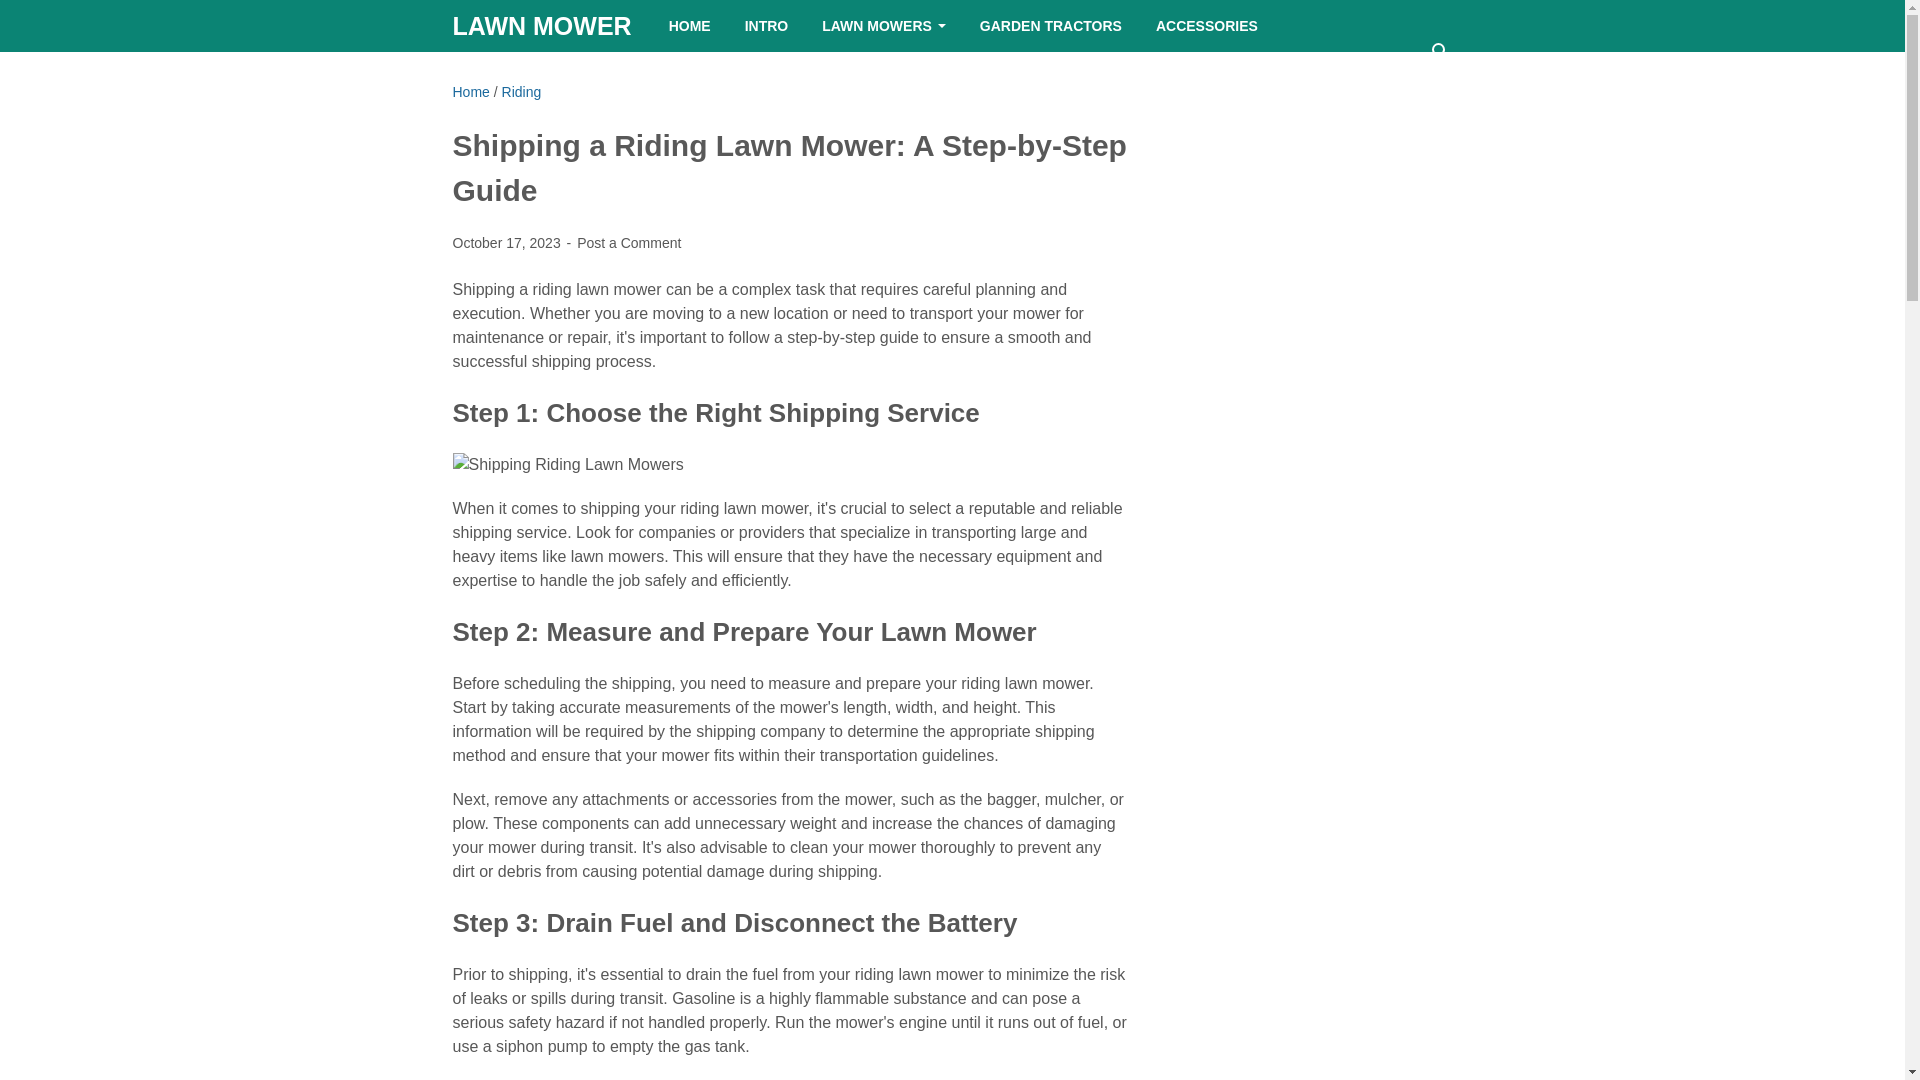 The width and height of the screenshot is (1920, 1080). Describe the element at coordinates (541, 25) in the screenshot. I see `Lawn Mower` at that location.